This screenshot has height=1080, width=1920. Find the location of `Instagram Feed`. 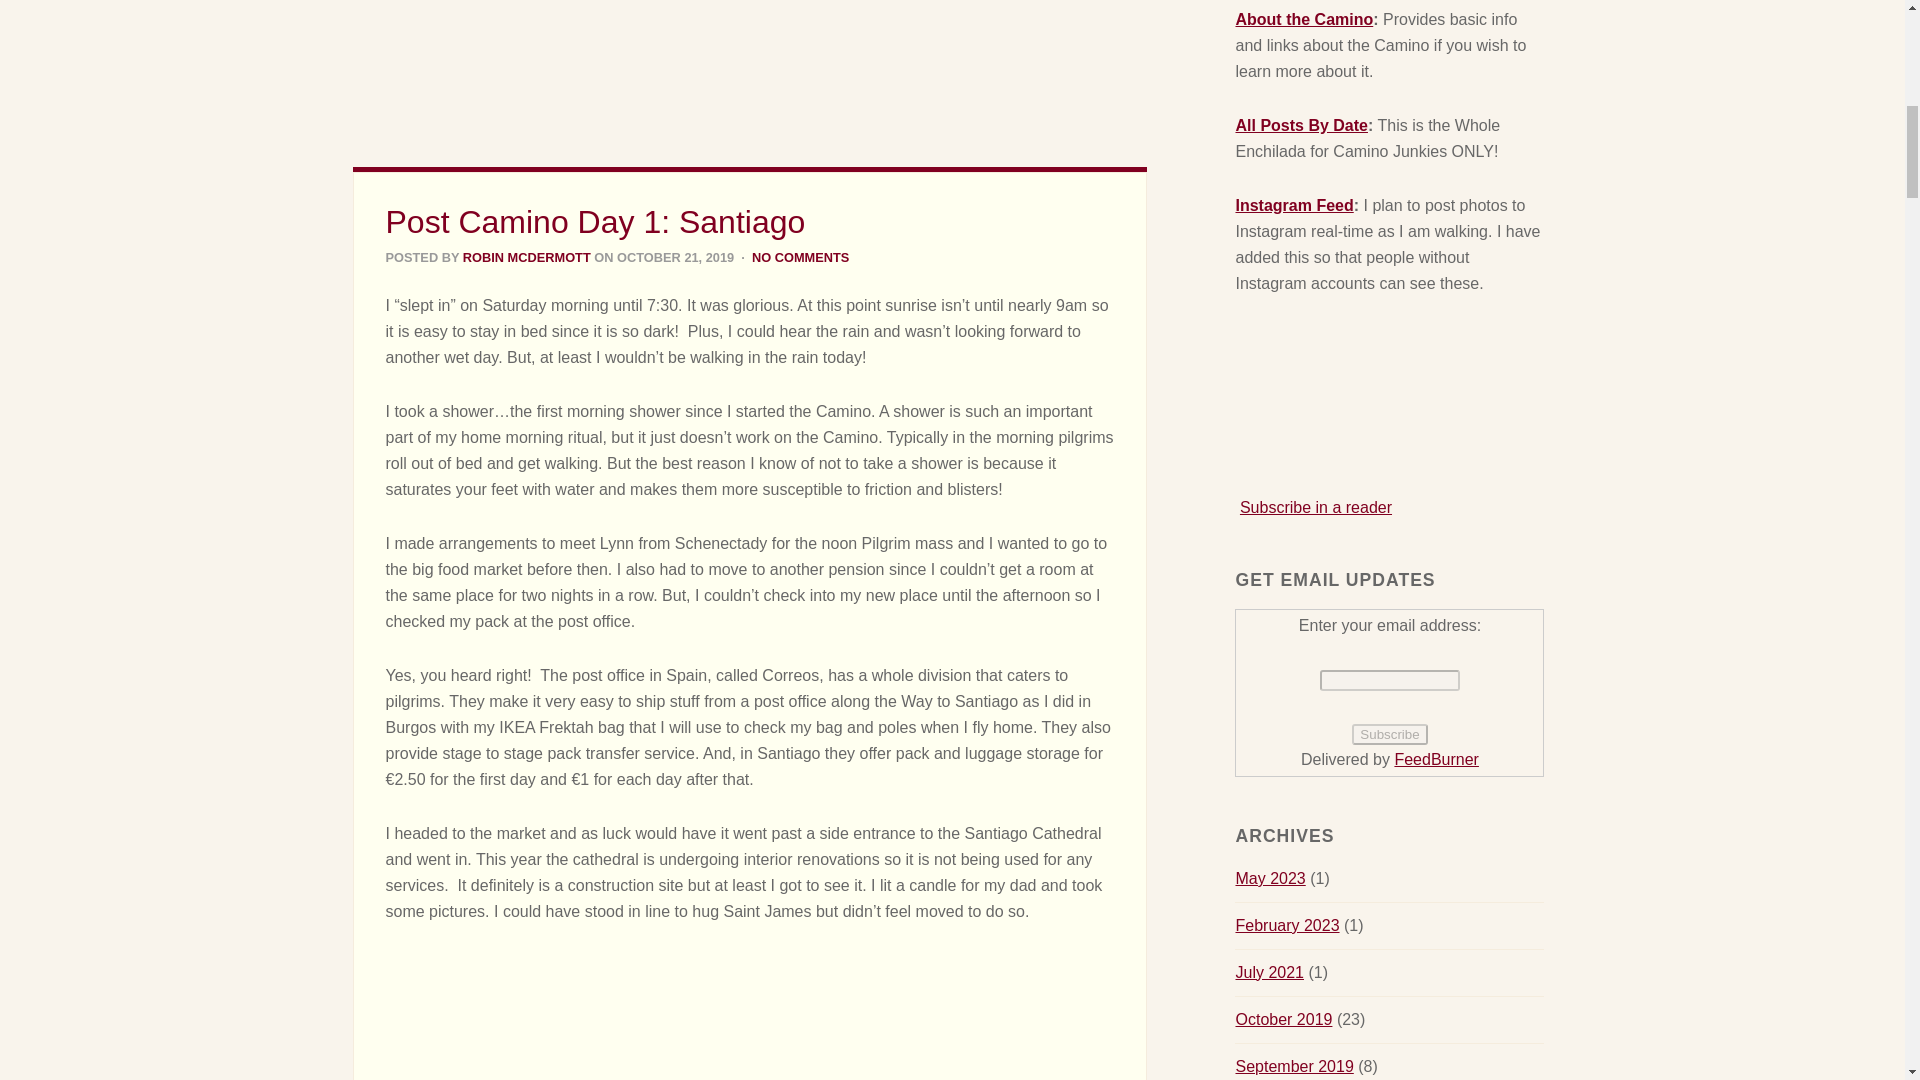

Instagram Feed is located at coordinates (1294, 204).